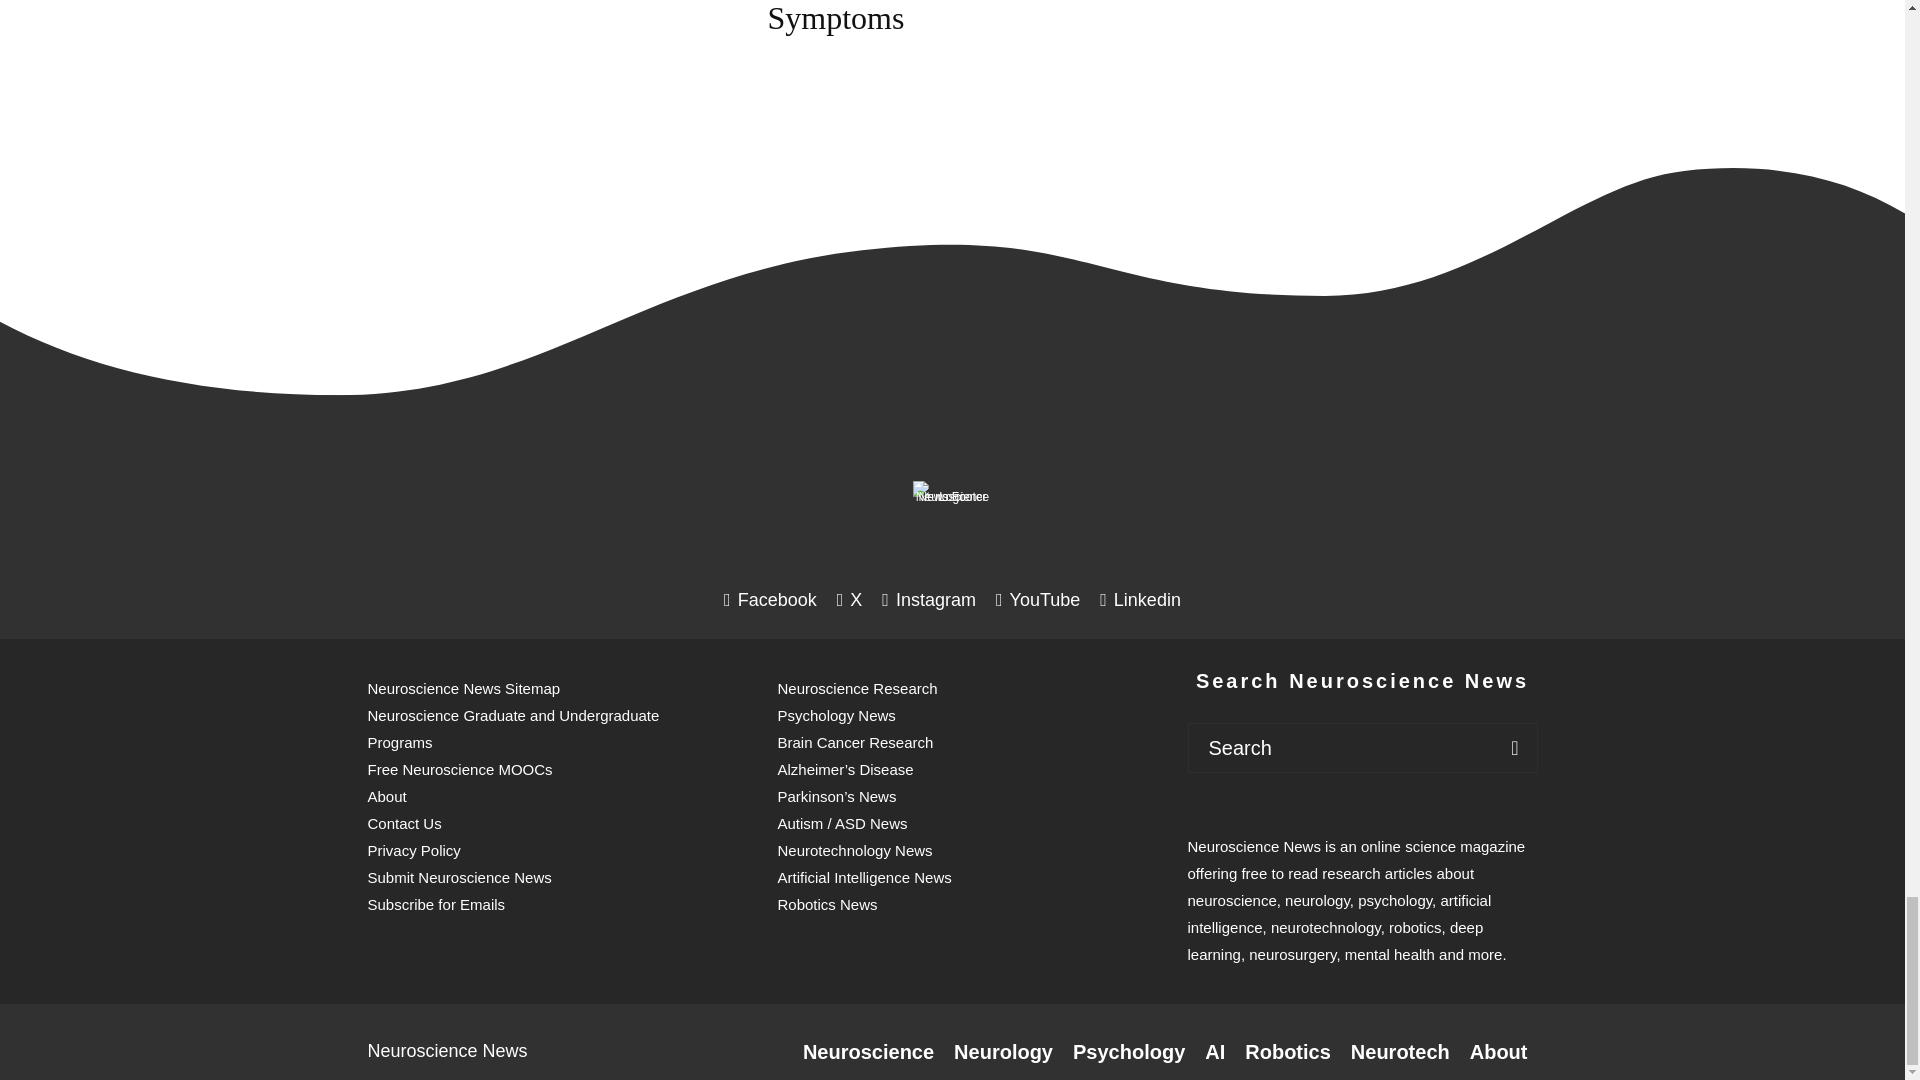  I want to click on Psychology Research Articles, so click(1128, 1052).